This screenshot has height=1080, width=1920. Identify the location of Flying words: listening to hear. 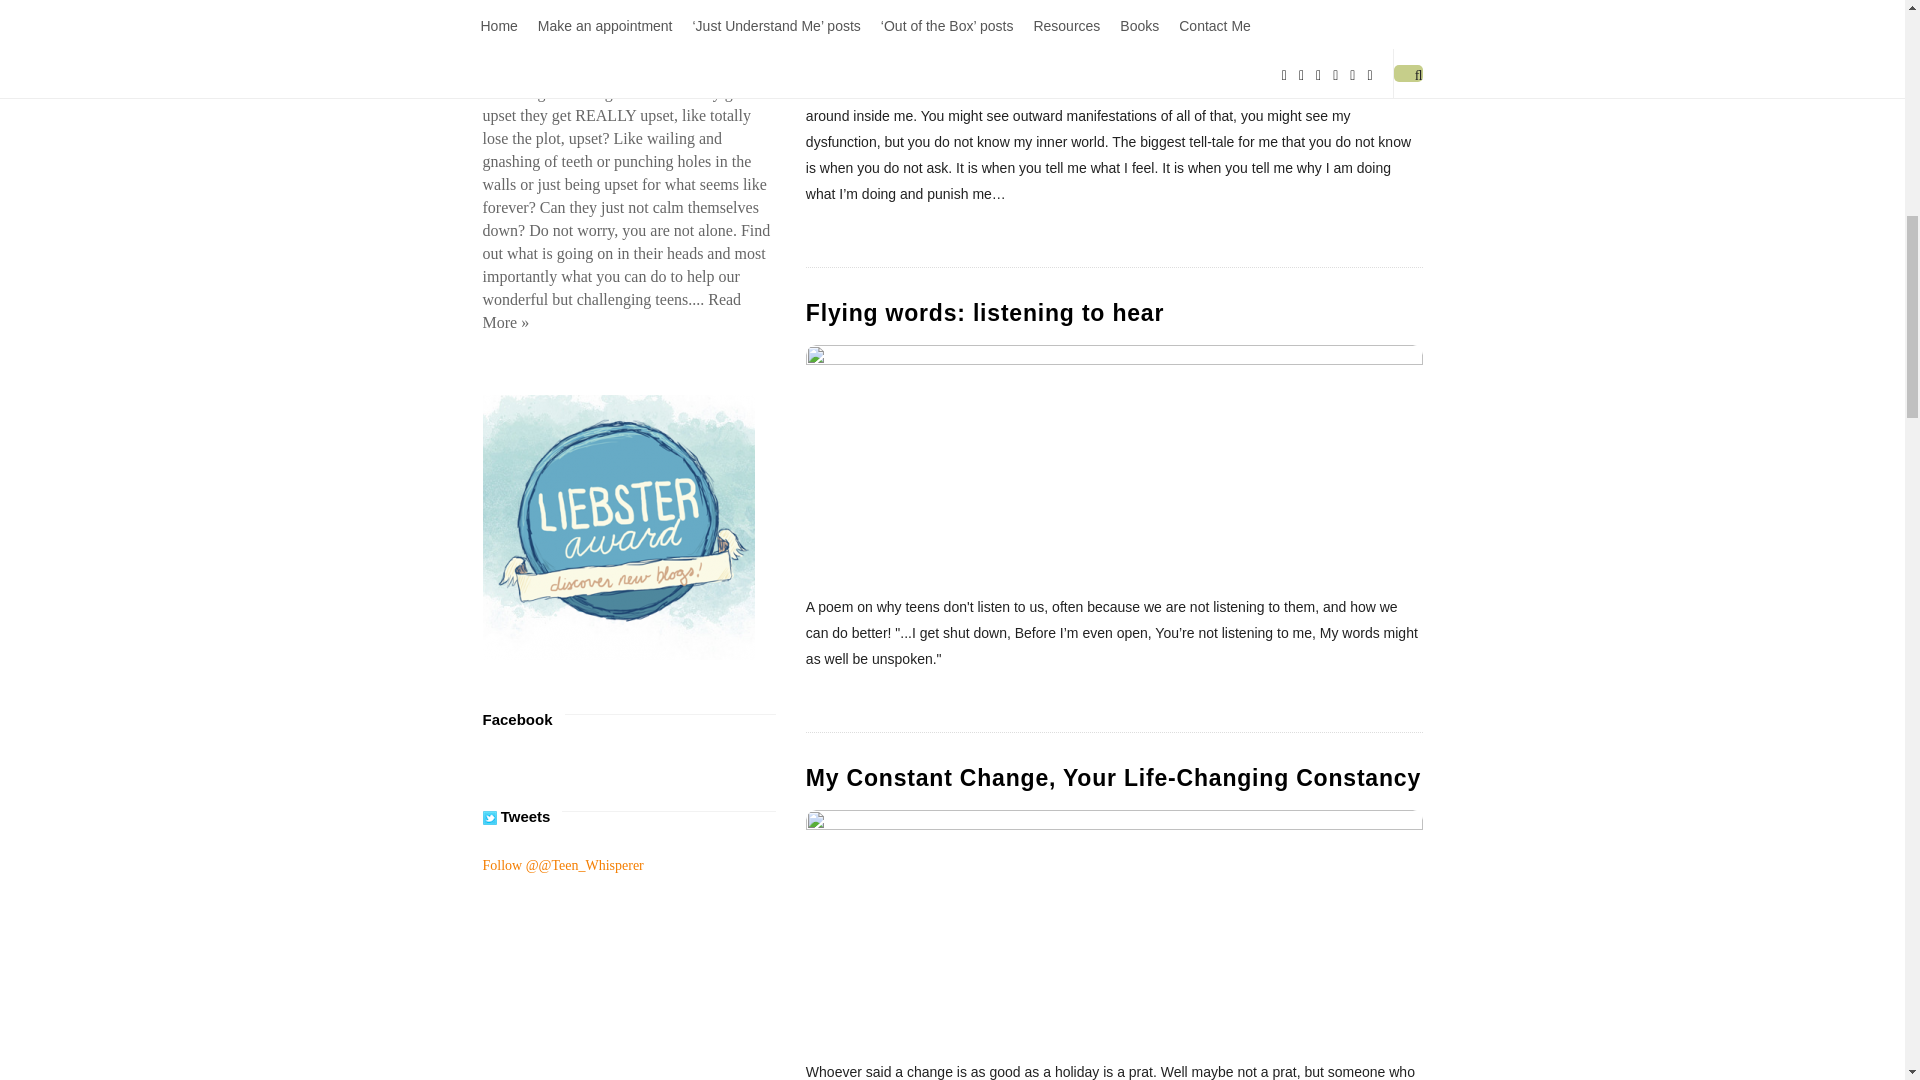
(984, 313).